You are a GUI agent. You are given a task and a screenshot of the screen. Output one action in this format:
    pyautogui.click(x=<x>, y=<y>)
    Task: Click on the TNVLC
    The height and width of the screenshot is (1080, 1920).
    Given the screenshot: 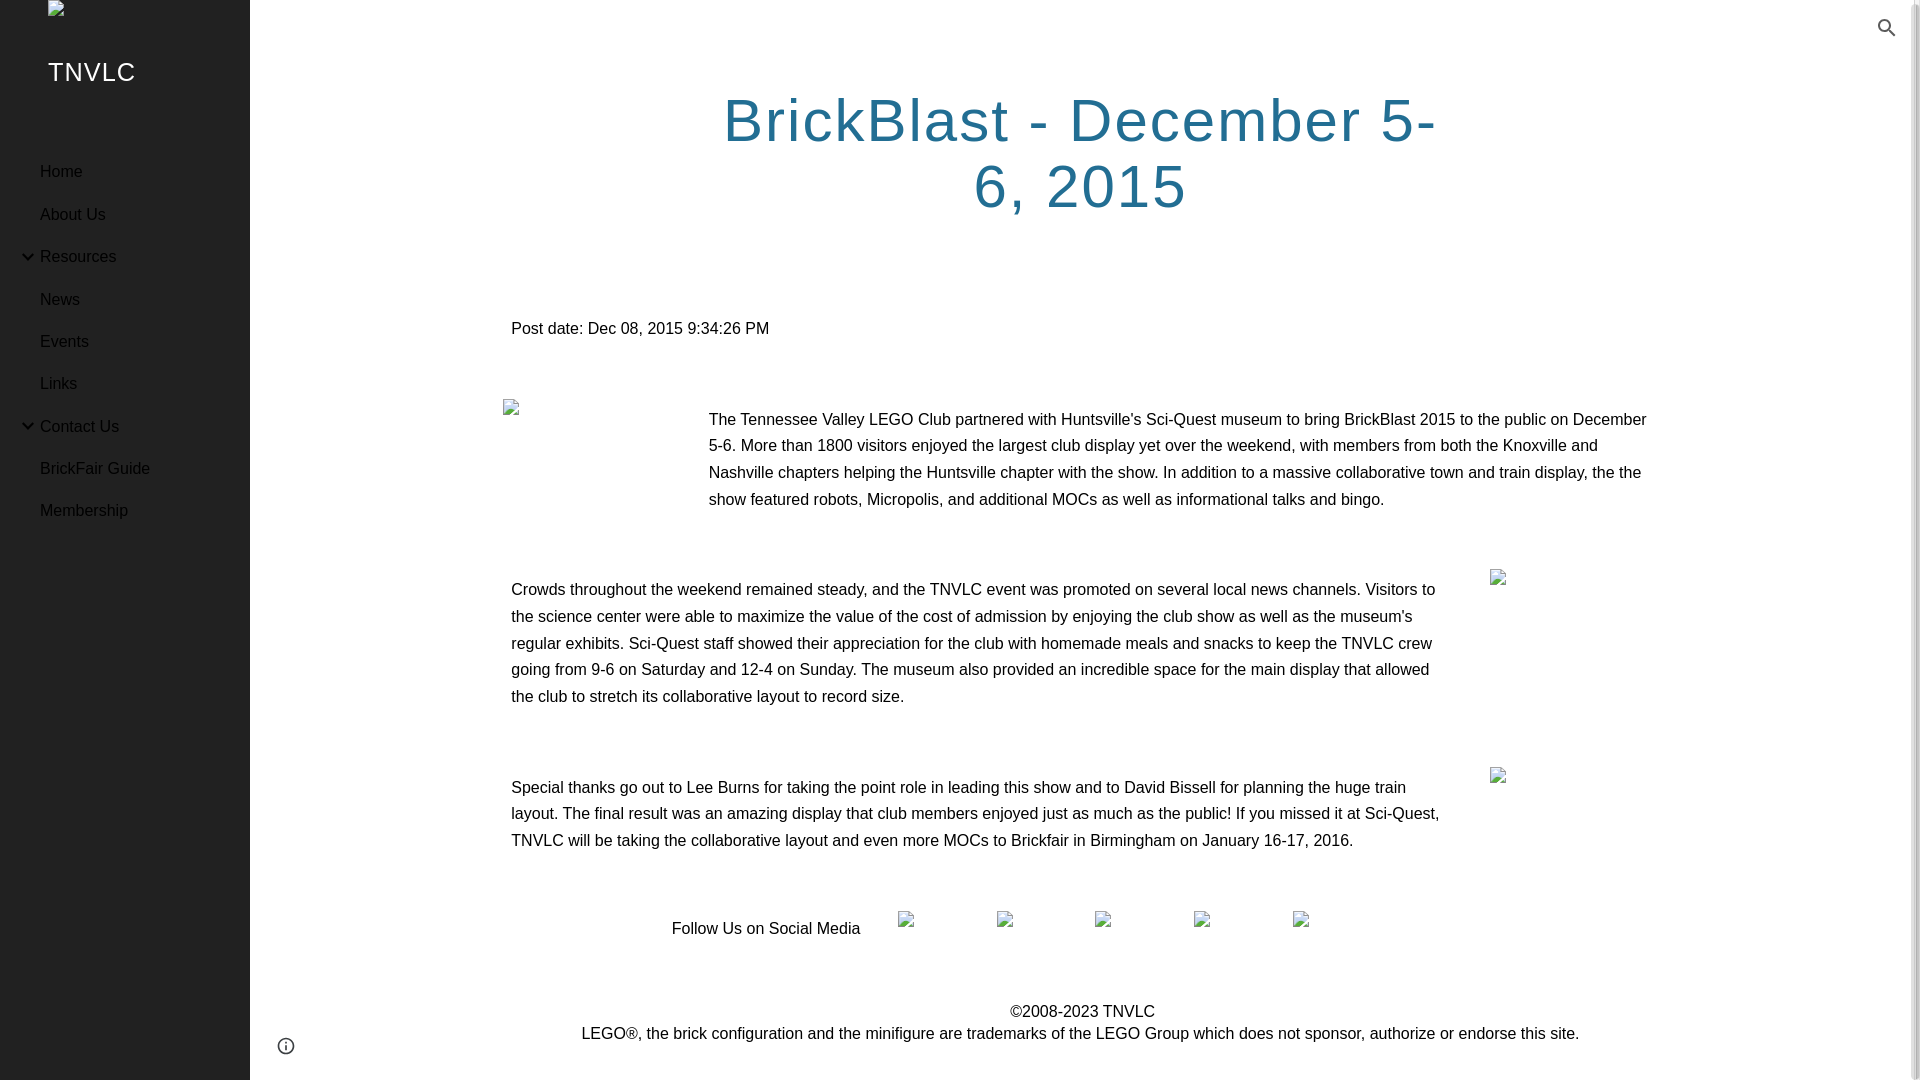 What is the action you would take?
    pyautogui.click(x=124, y=92)
    